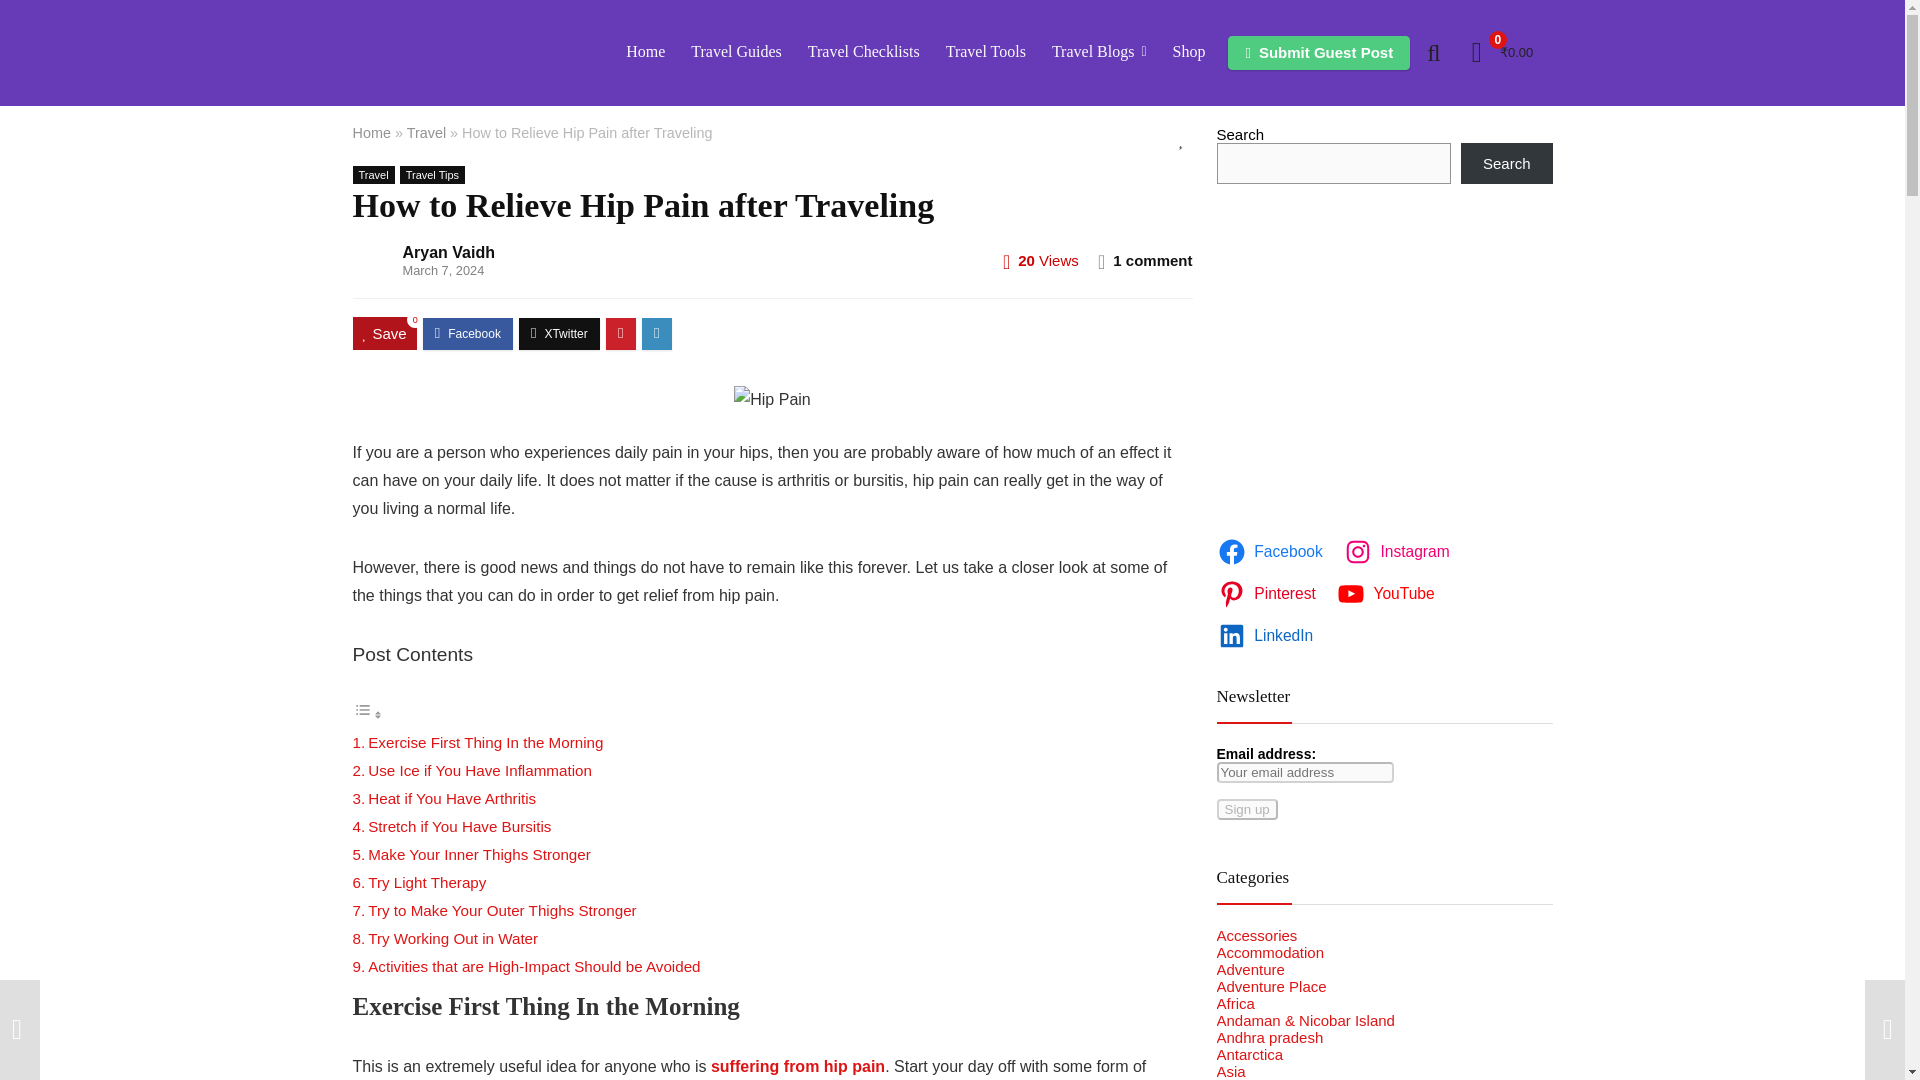  I want to click on View all posts in Travel Tips, so click(432, 174).